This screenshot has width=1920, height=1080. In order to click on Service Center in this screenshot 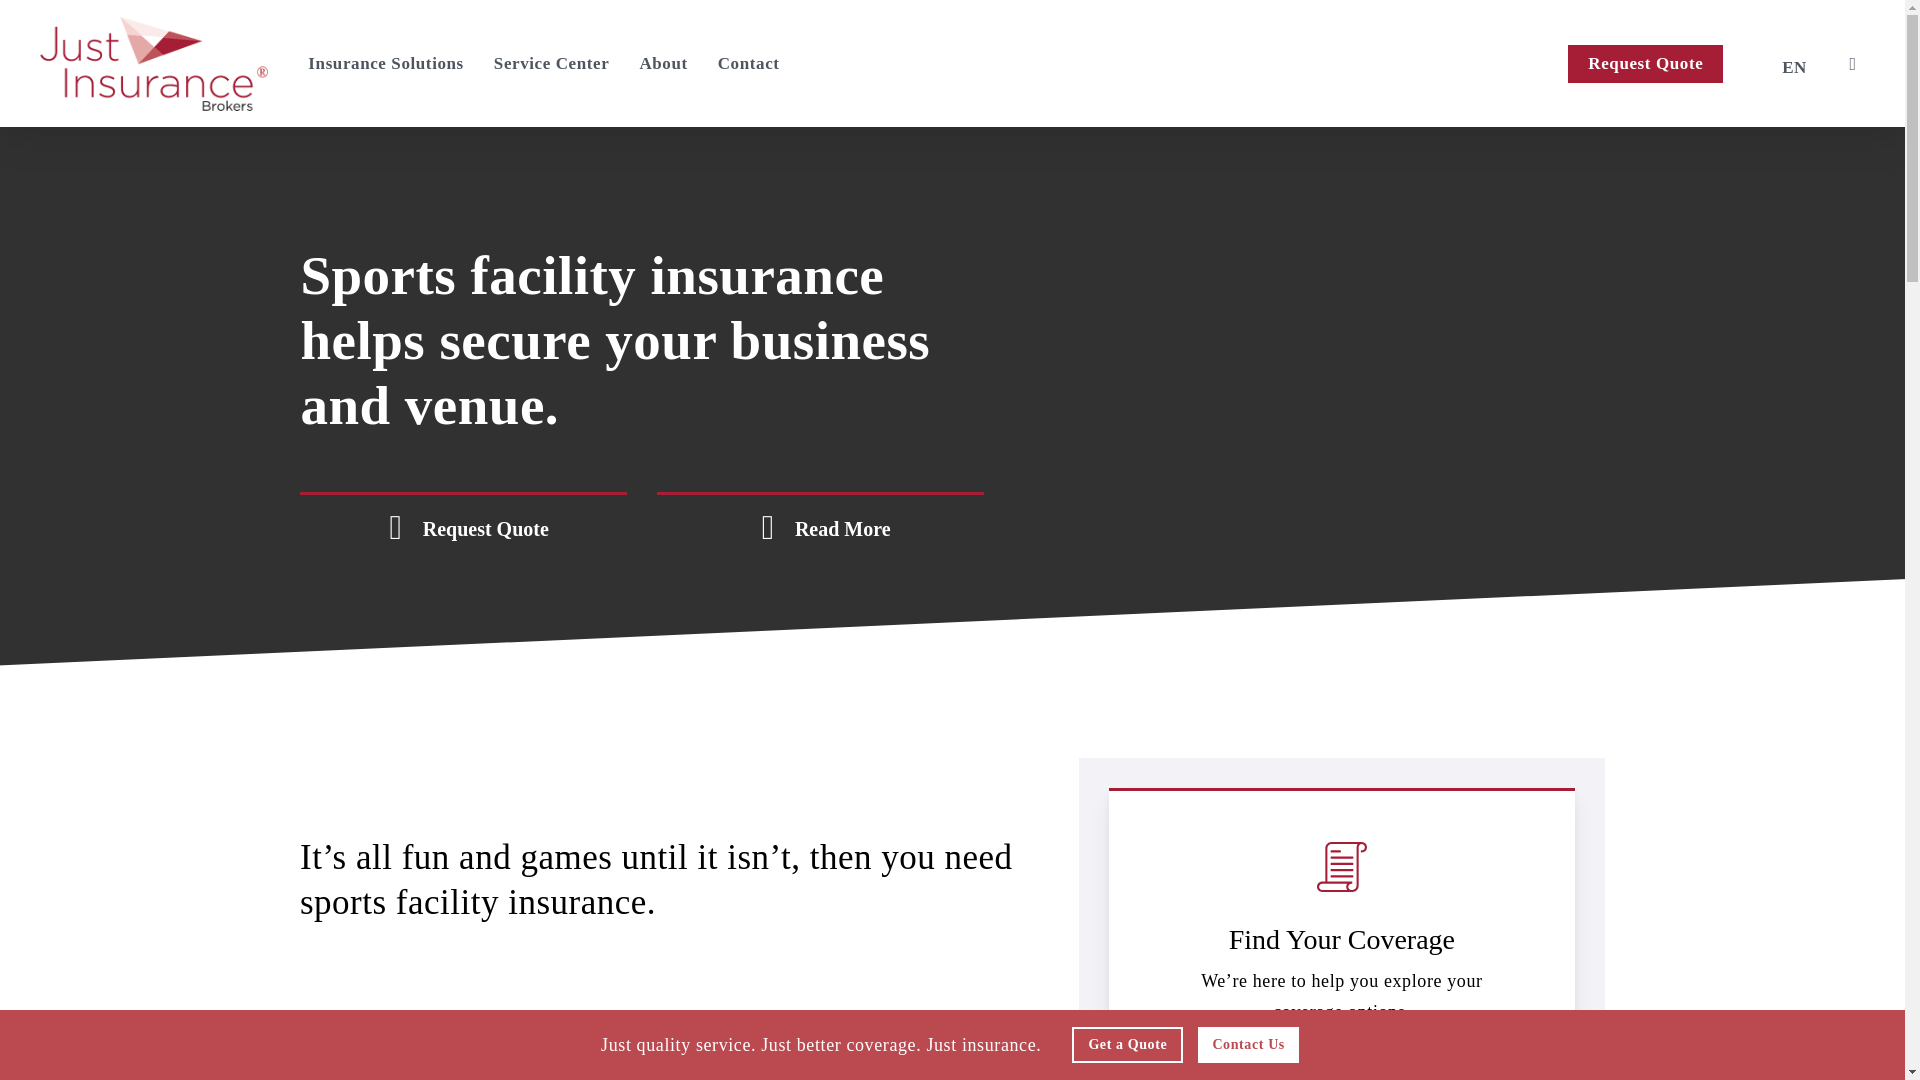, I will do `click(552, 64)`.